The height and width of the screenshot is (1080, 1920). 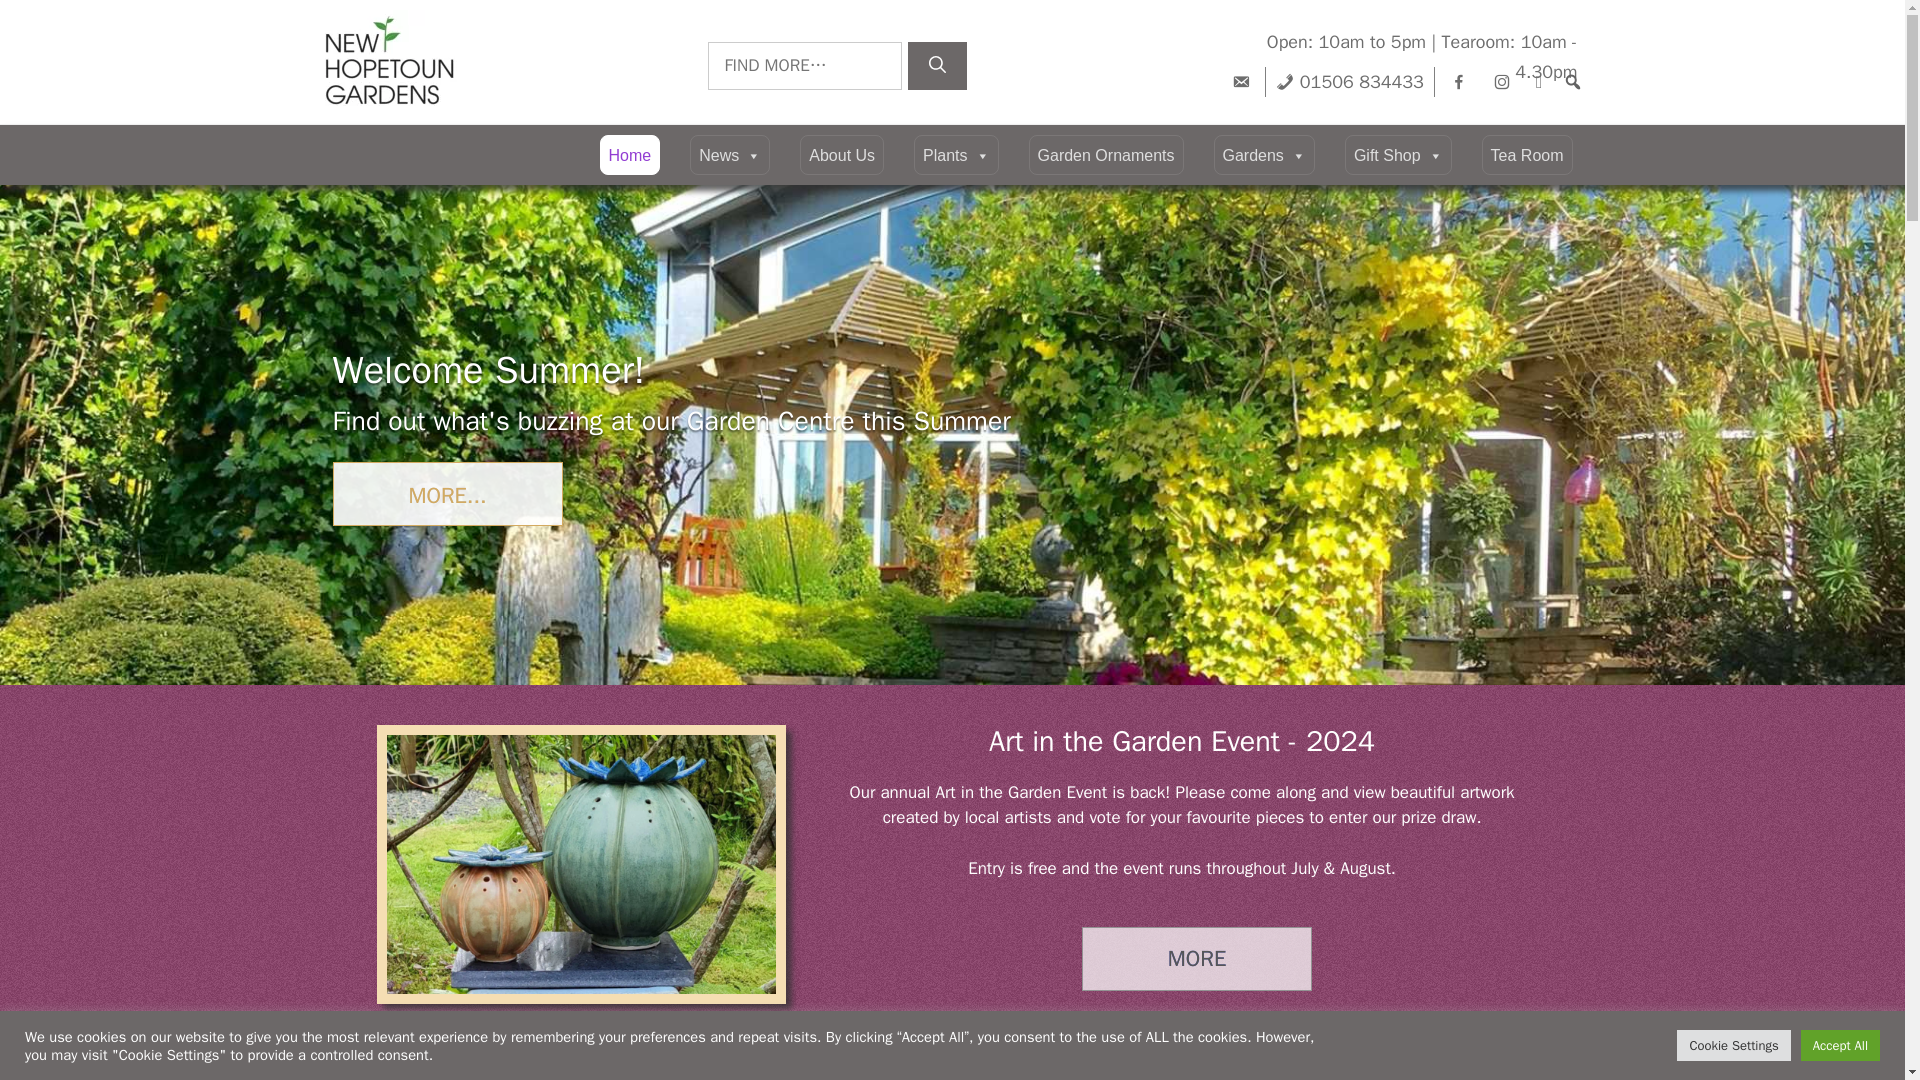 What do you see at coordinates (1459, 82) in the screenshot?
I see `Follow us on Facebook` at bounding box center [1459, 82].